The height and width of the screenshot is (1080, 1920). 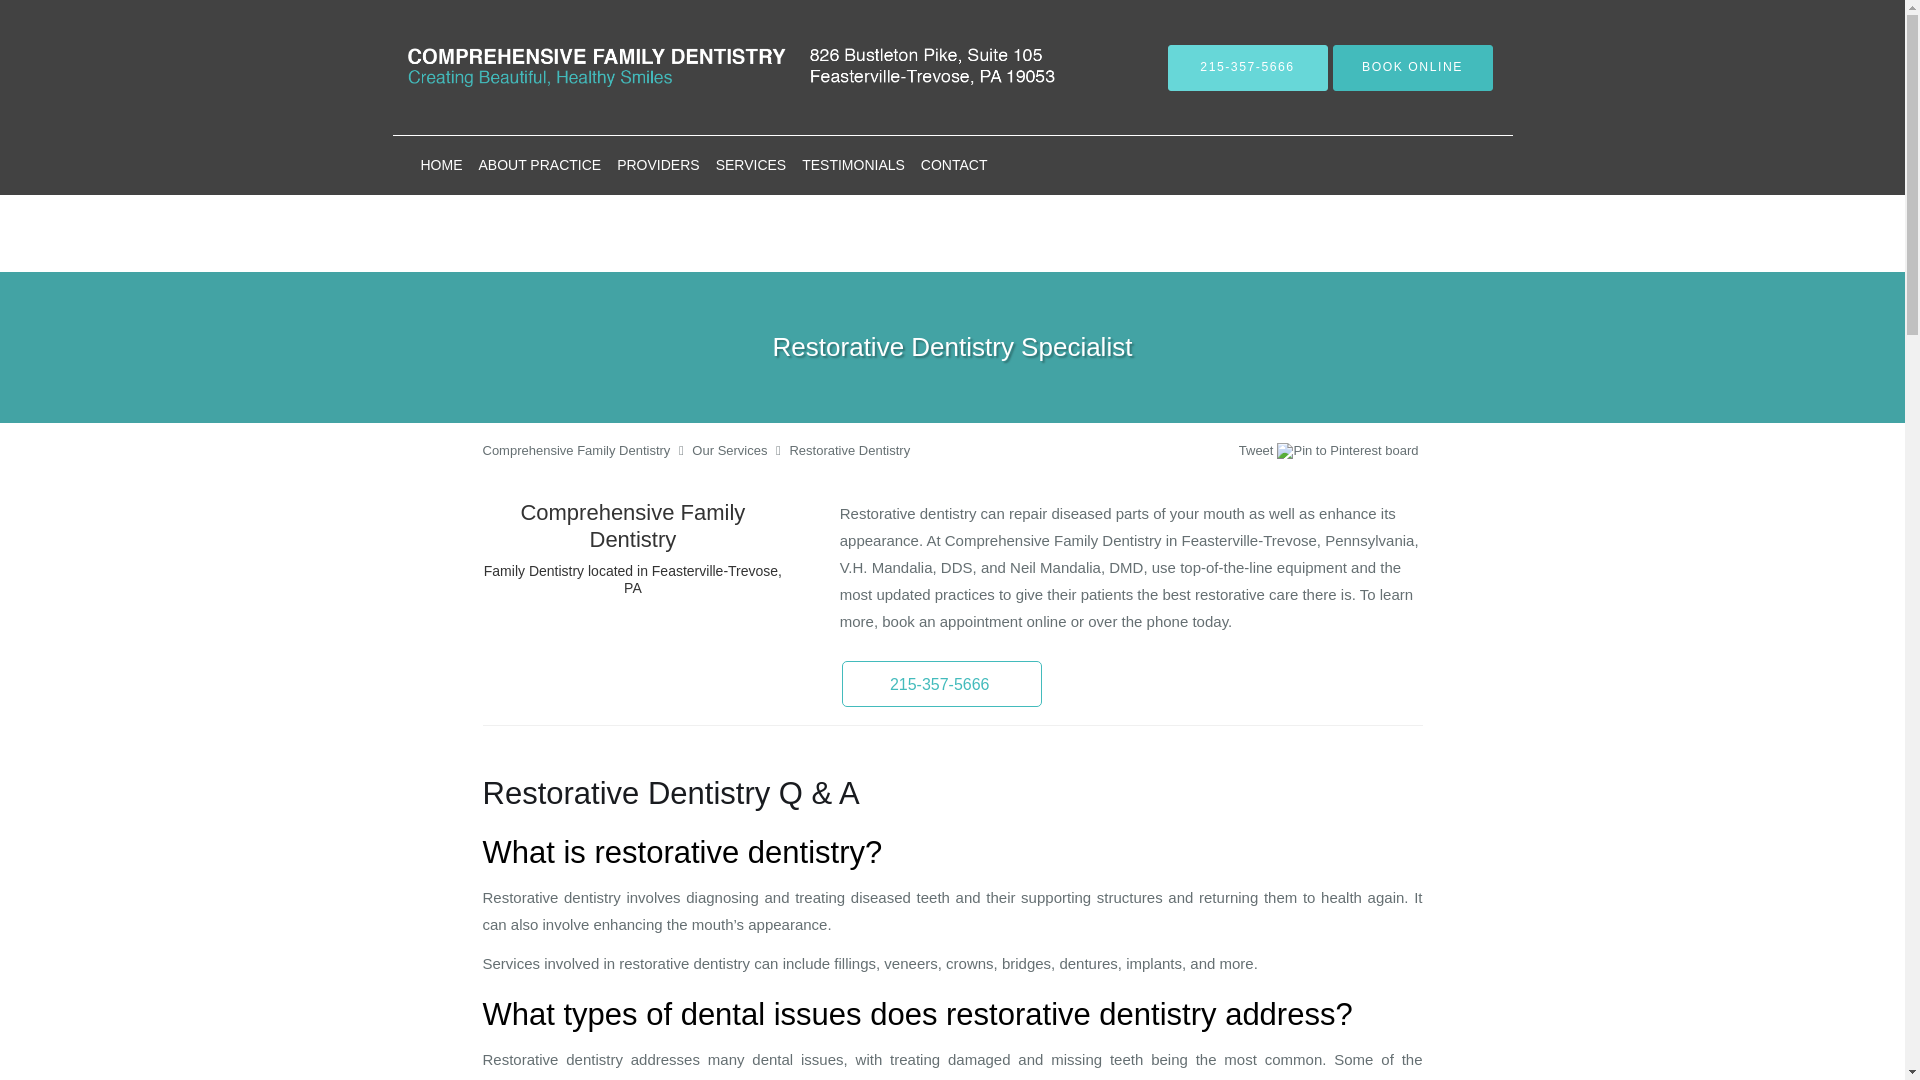 I want to click on SERVICES, so click(x=751, y=165).